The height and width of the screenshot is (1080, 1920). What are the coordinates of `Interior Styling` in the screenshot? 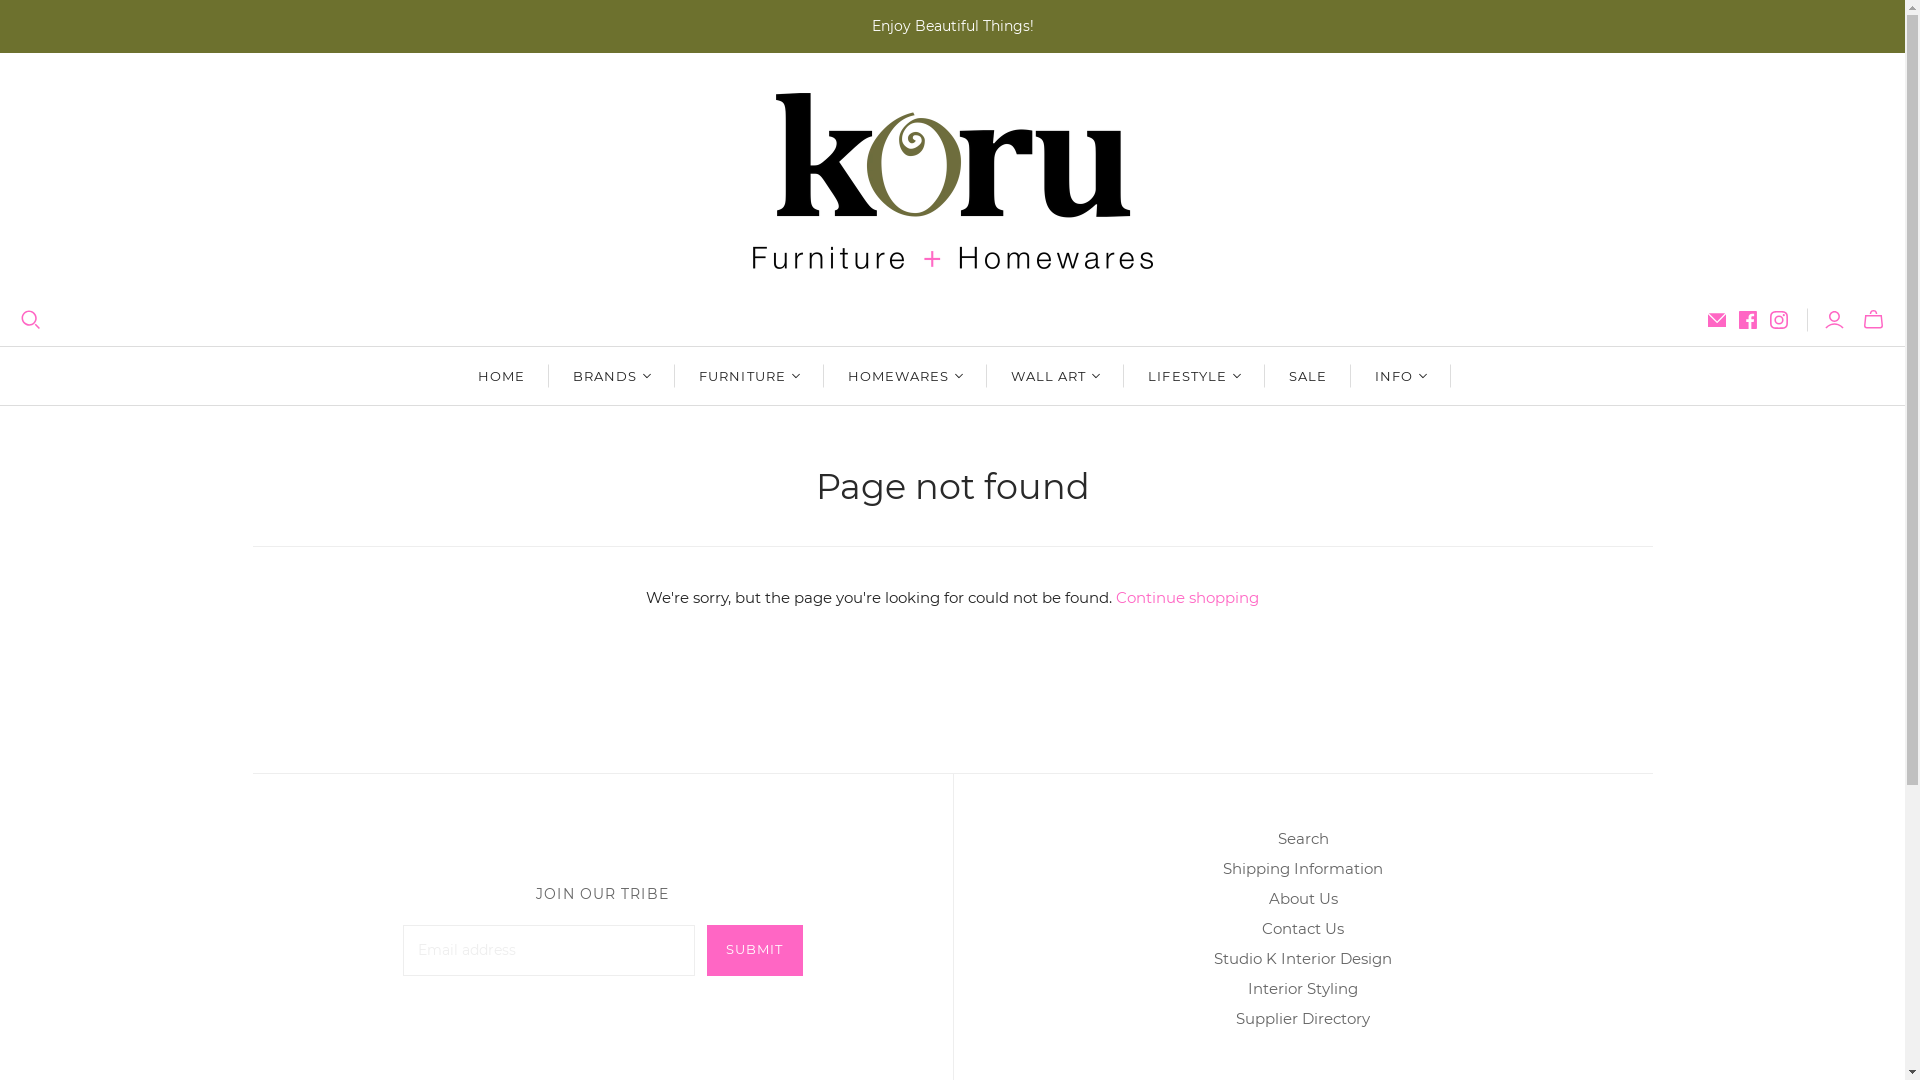 It's located at (1303, 988).